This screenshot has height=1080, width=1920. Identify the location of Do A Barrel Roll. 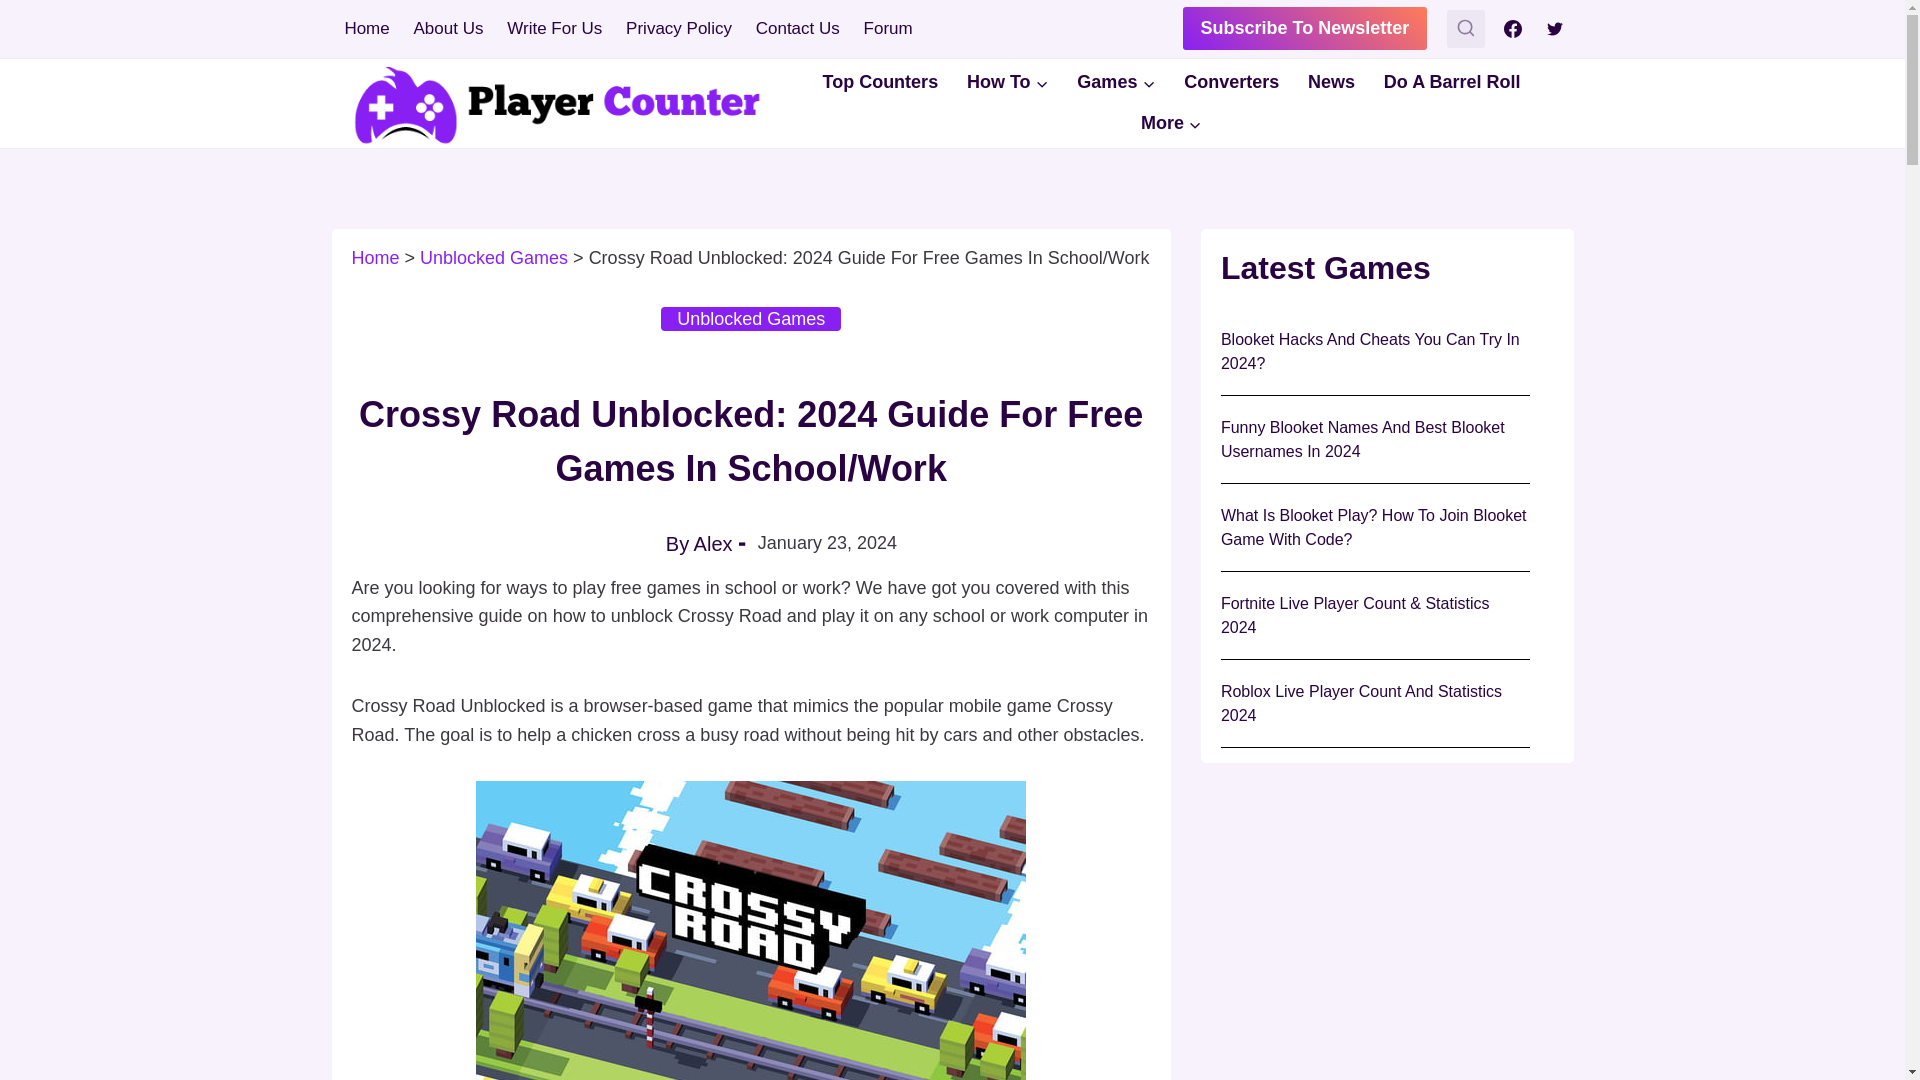
(1451, 82).